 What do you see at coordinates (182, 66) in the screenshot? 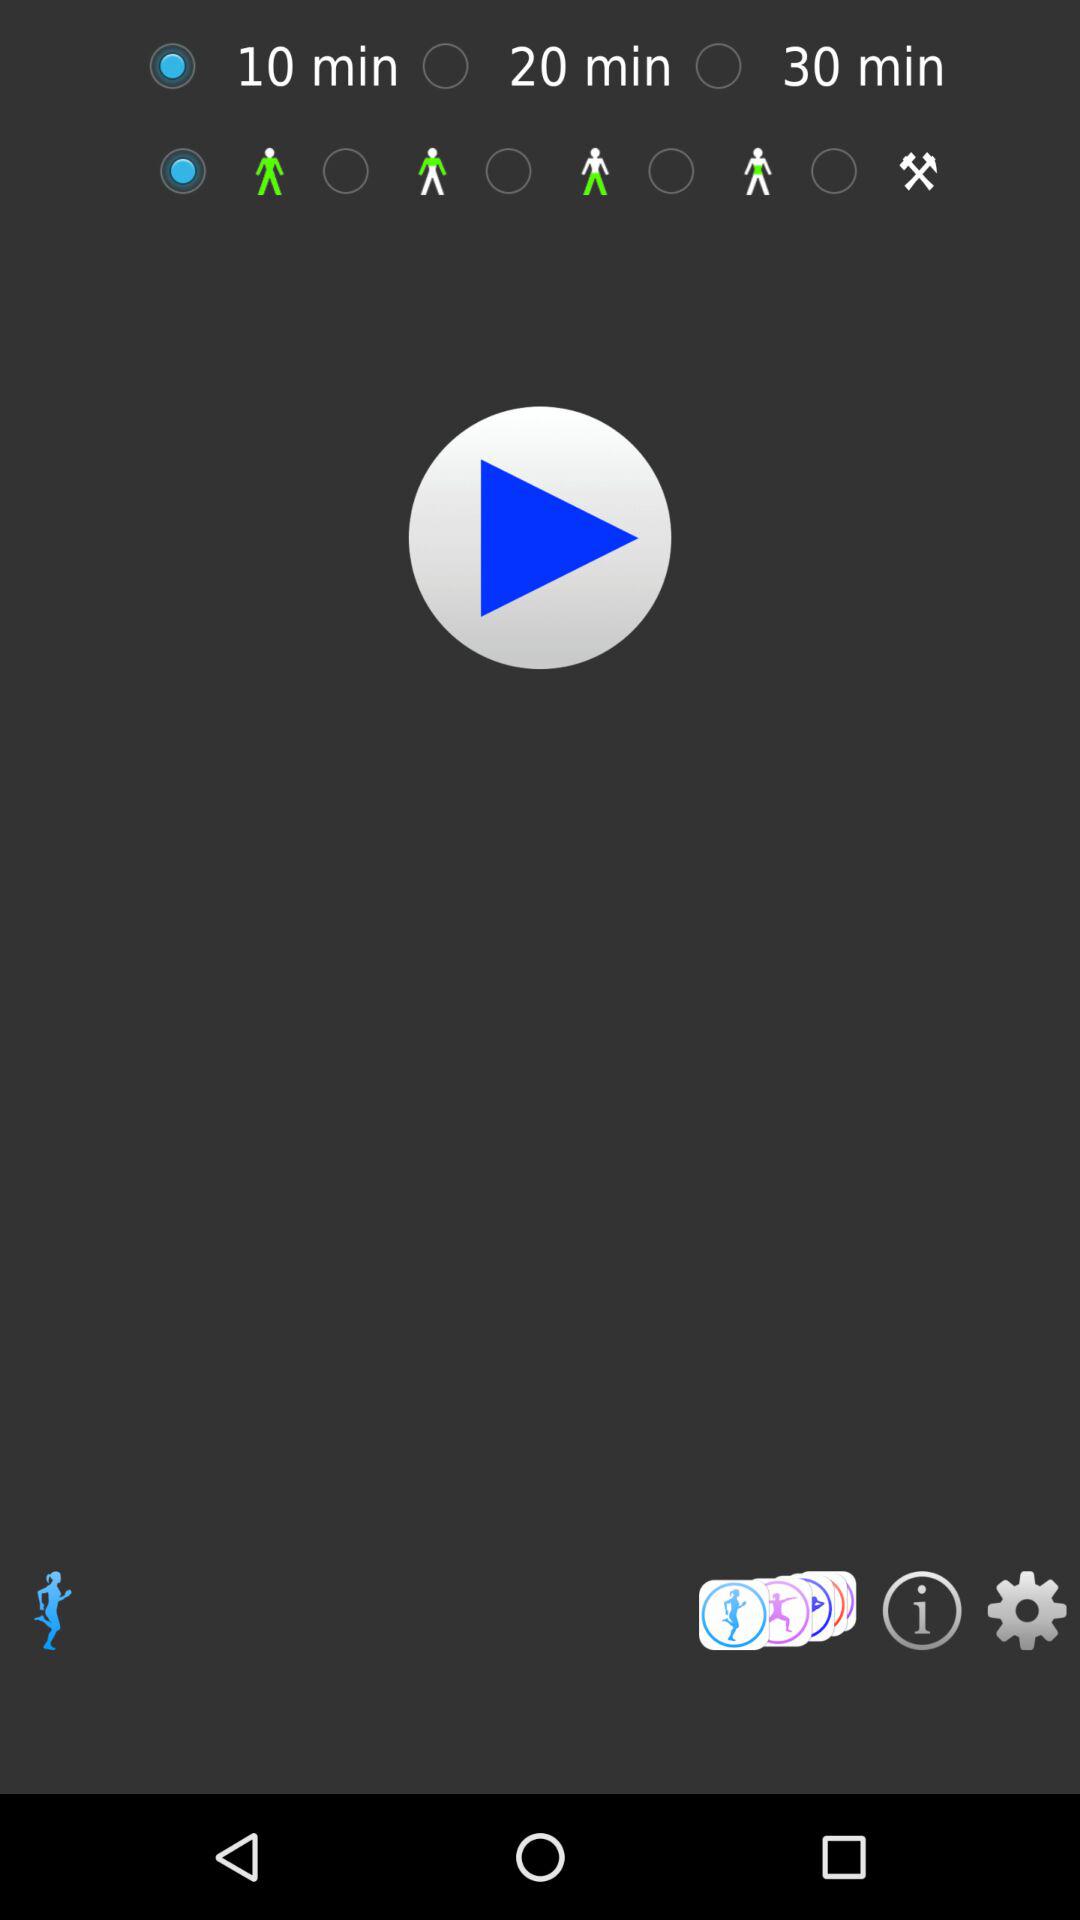
I see `select time` at bounding box center [182, 66].